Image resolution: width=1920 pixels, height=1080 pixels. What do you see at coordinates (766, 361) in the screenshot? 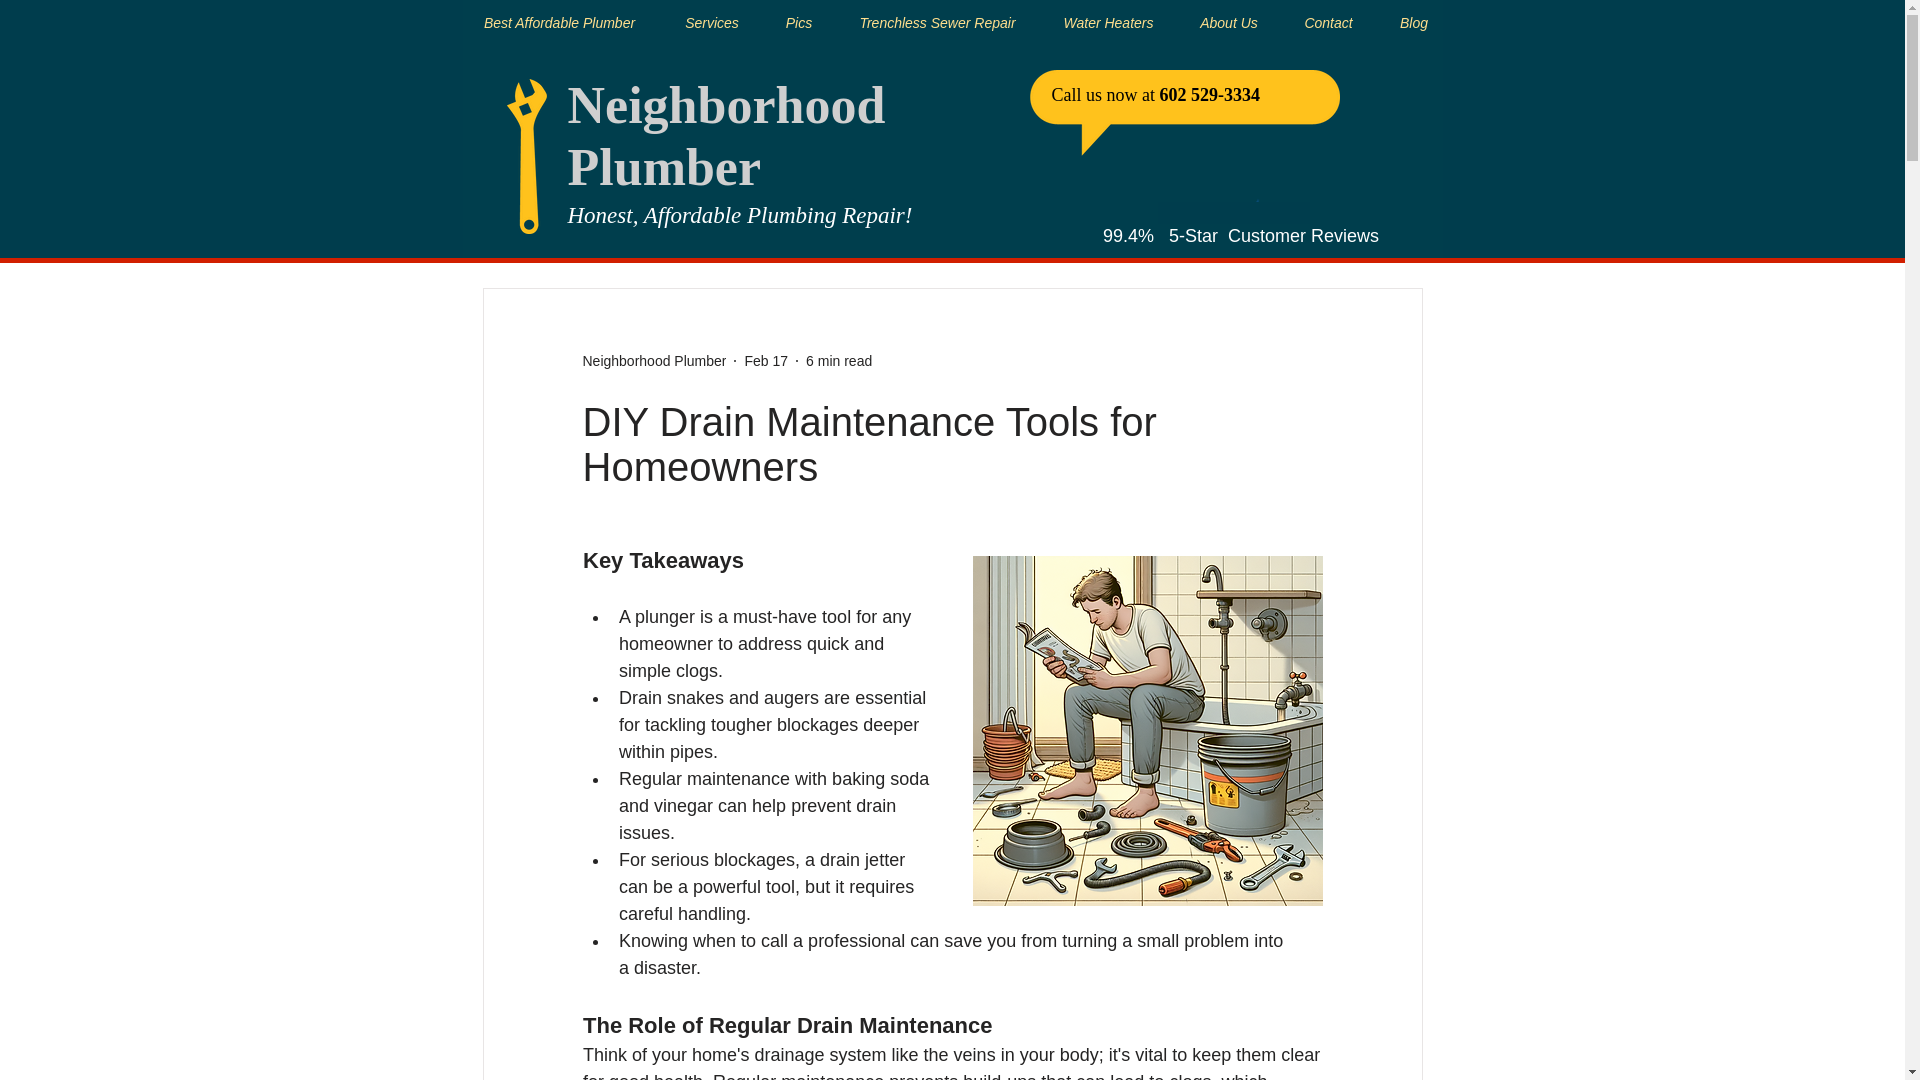
I see `Feb 17` at bounding box center [766, 361].